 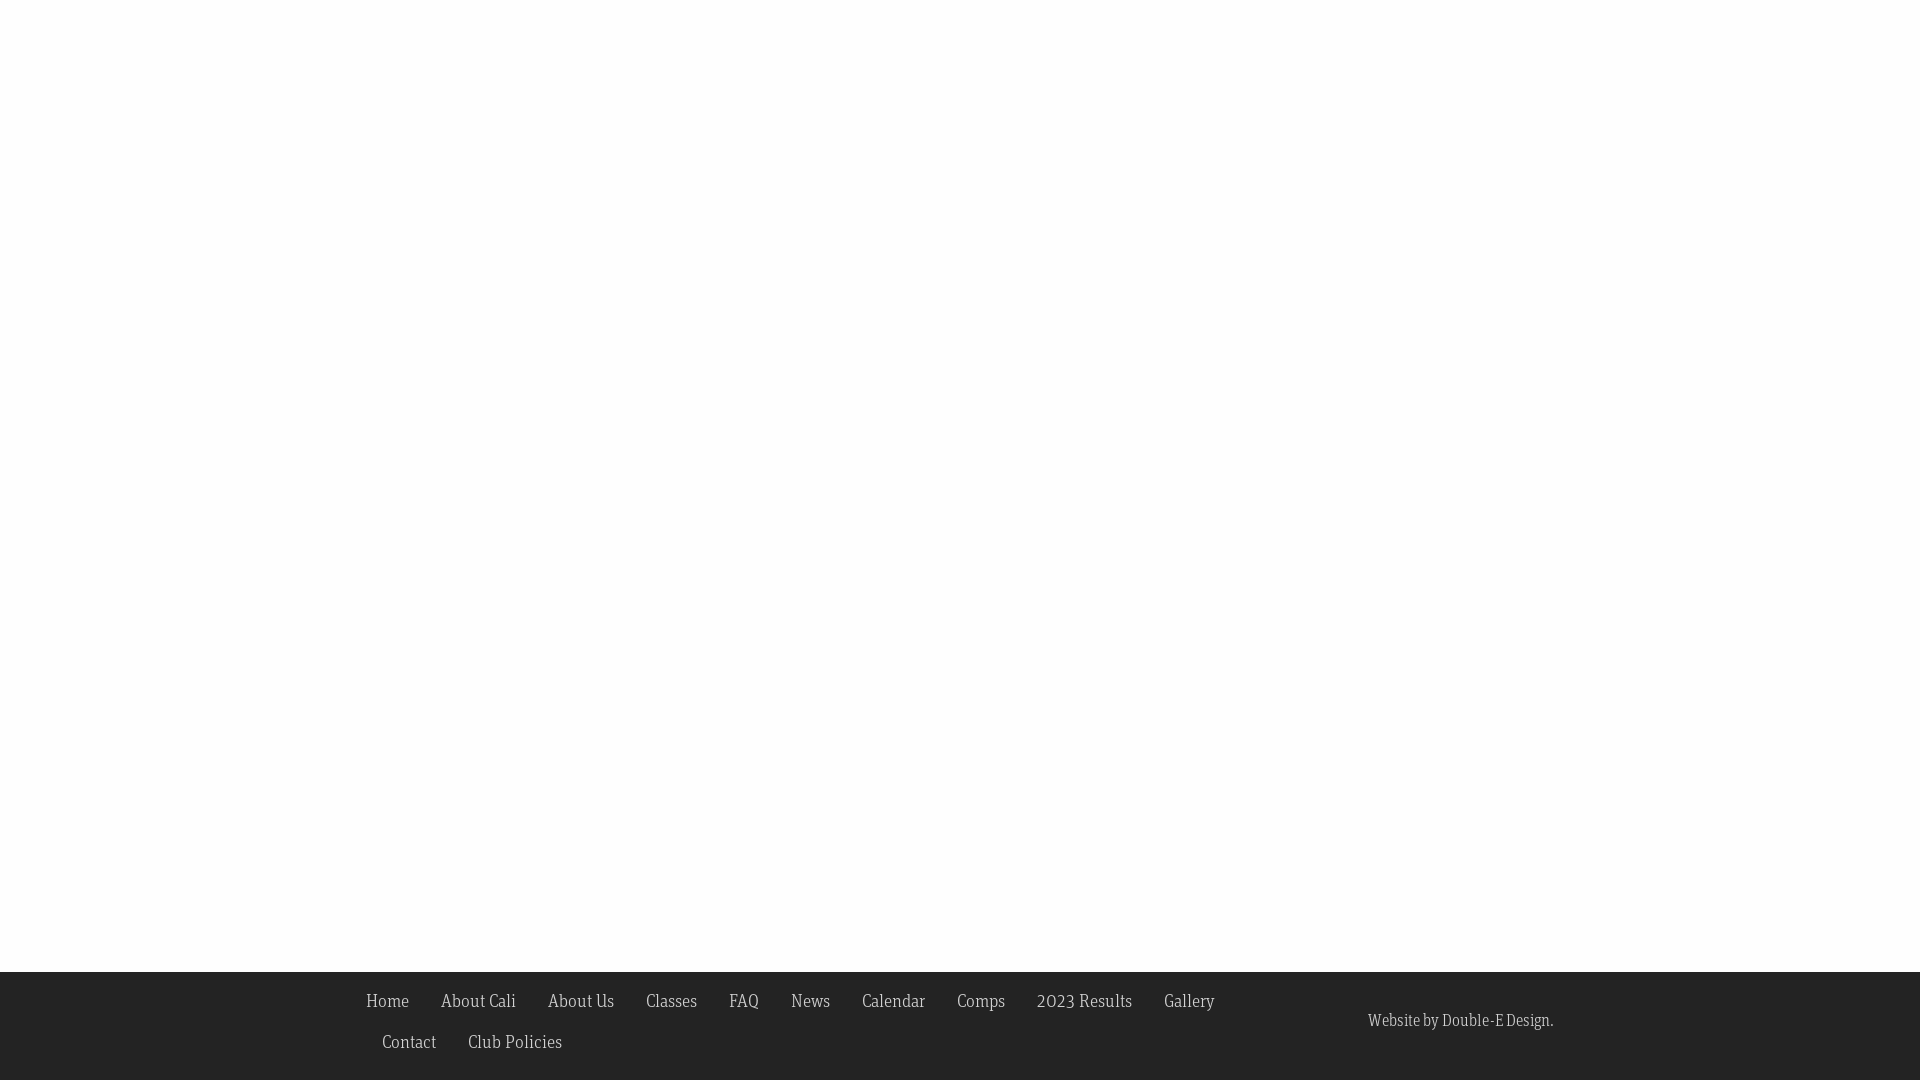 What do you see at coordinates (1084, 1000) in the screenshot?
I see `2023 Results` at bounding box center [1084, 1000].